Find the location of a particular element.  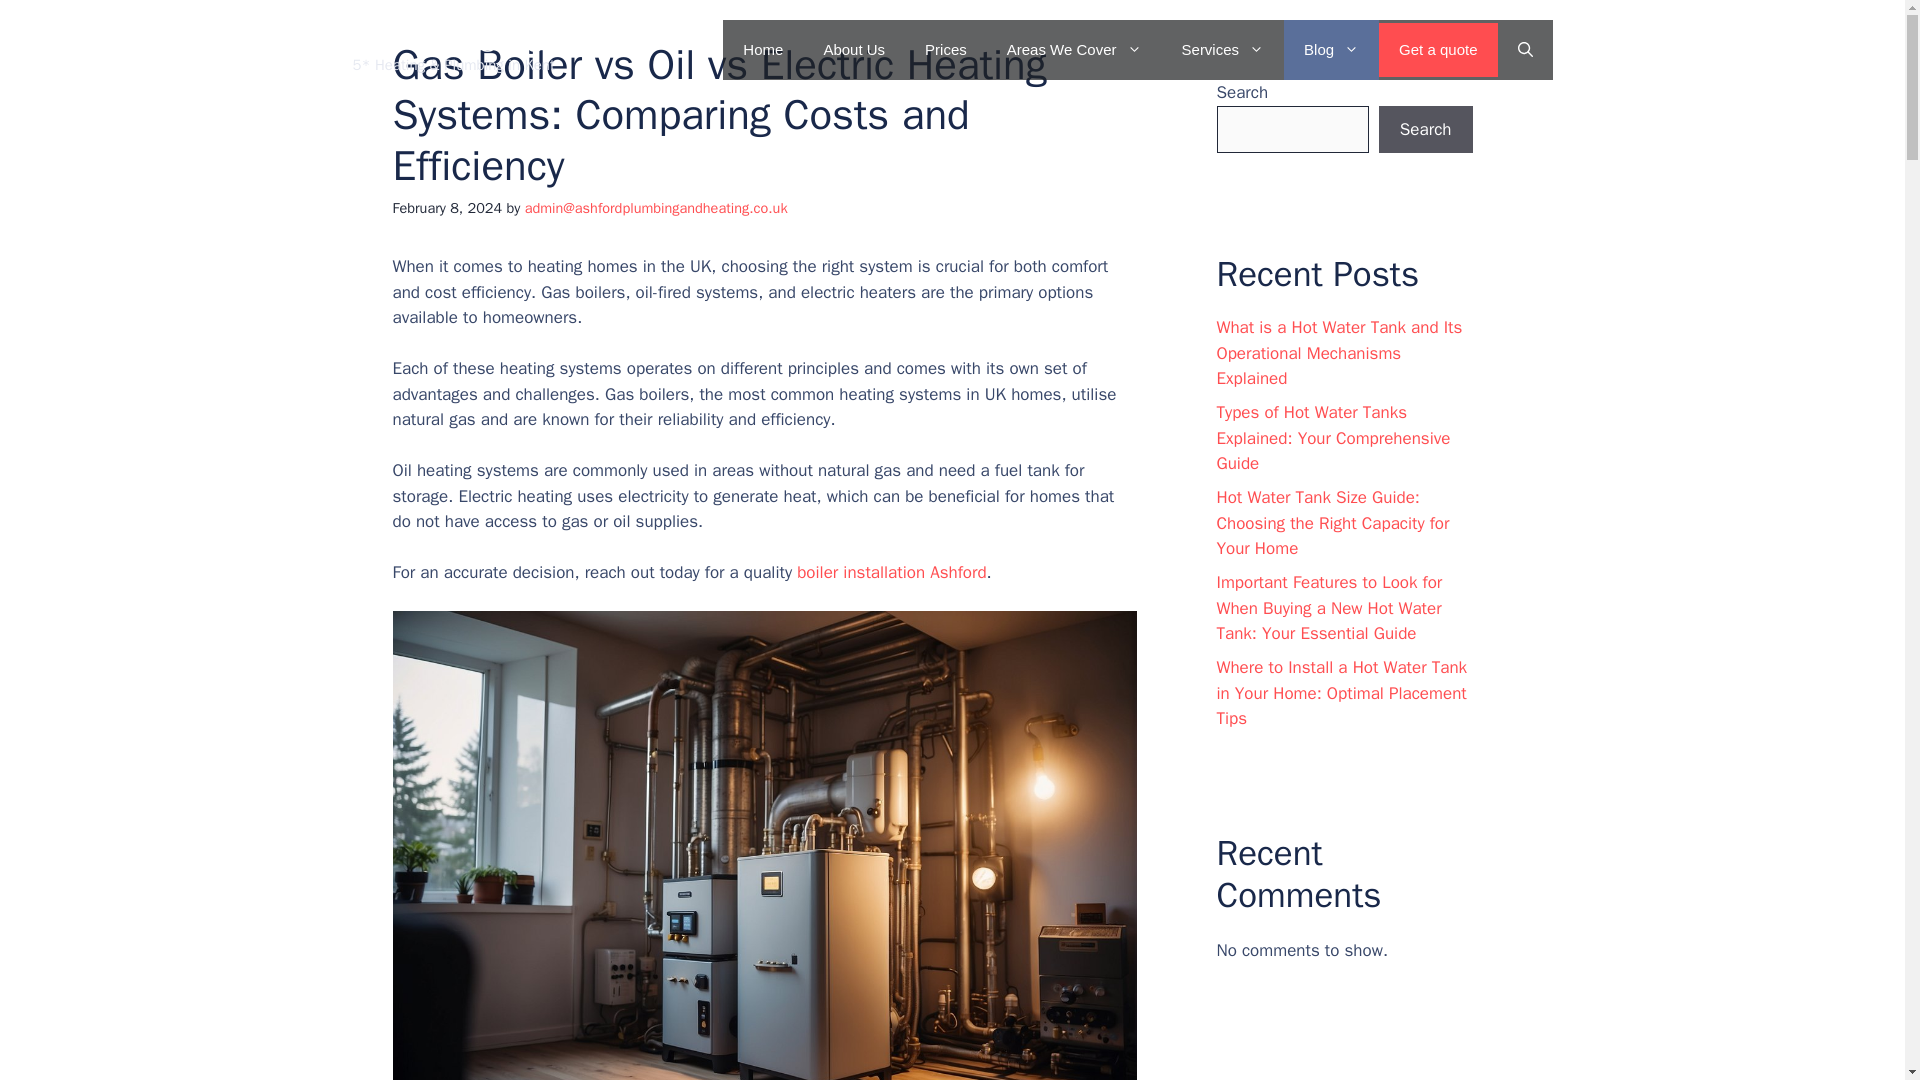

Kent Heating Engineers is located at coordinates (480, 38).